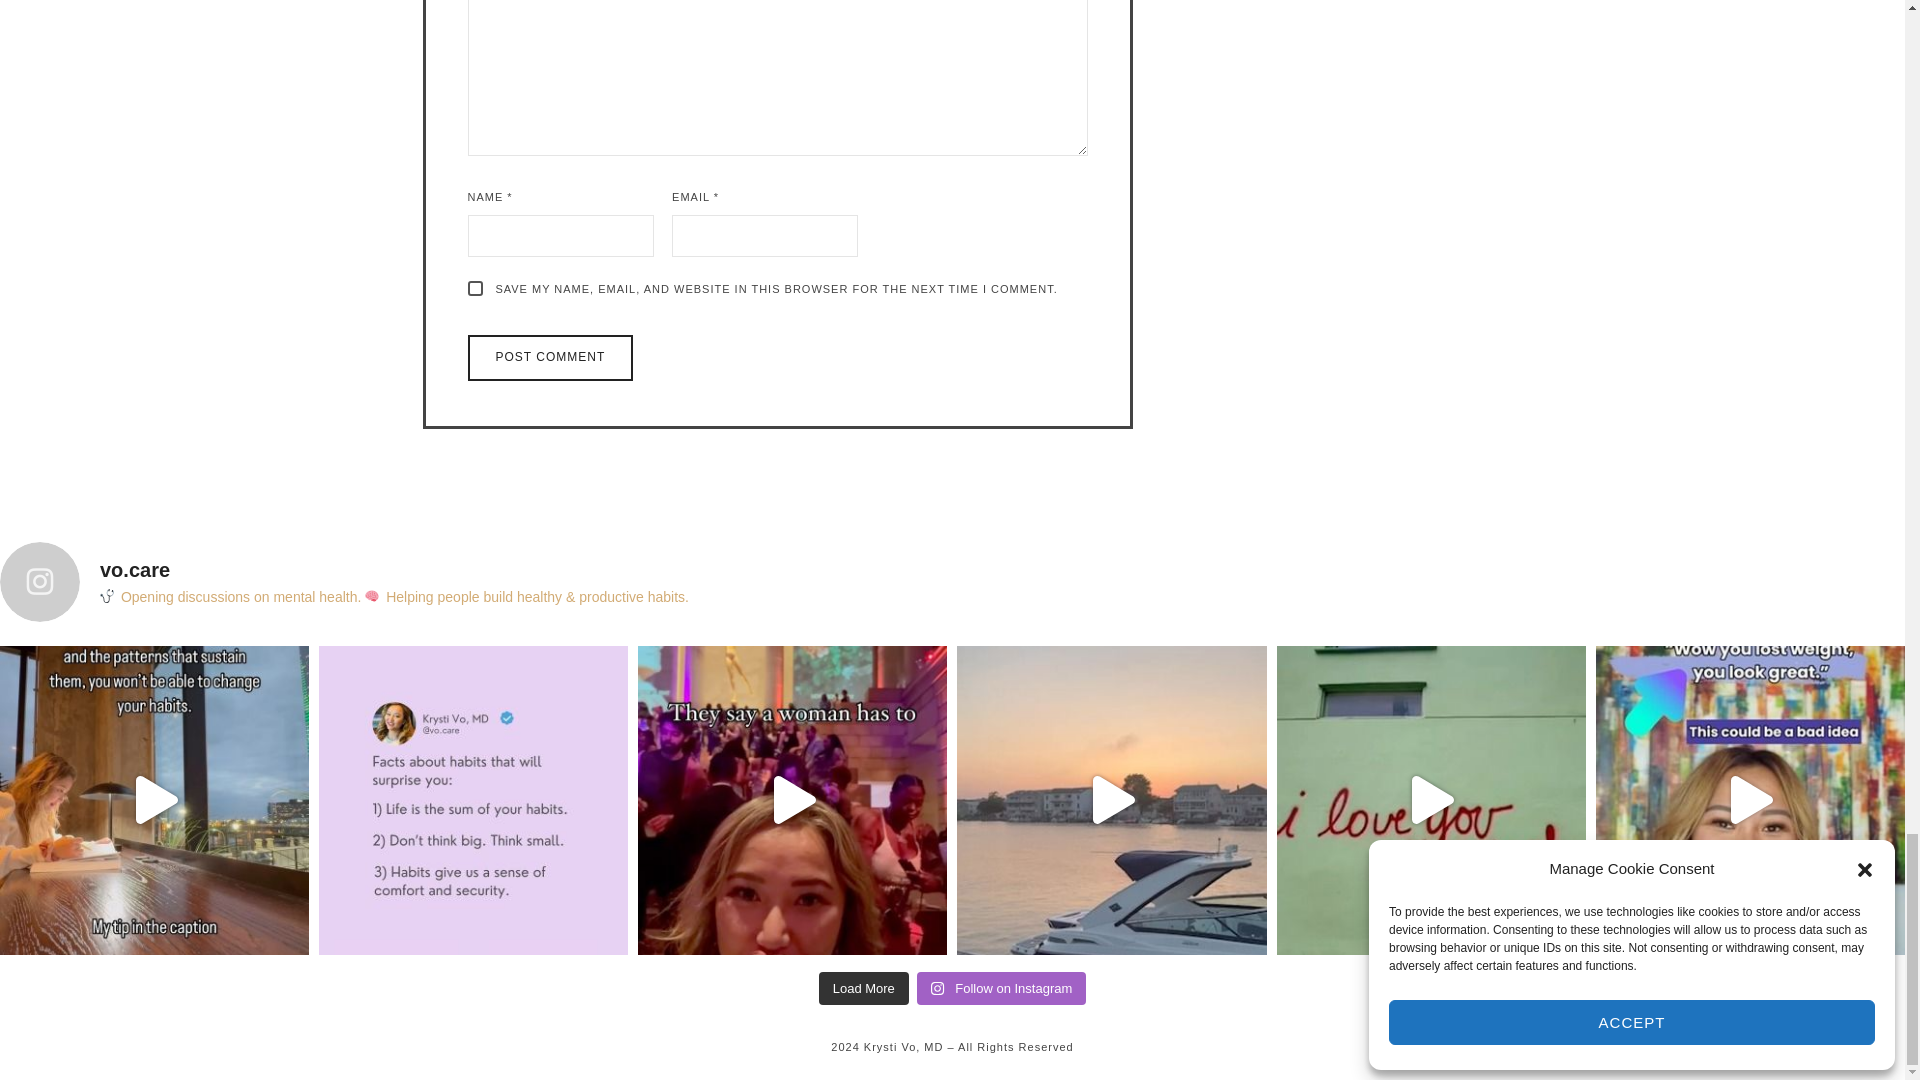 This screenshot has width=1920, height=1080. Describe the element at coordinates (476, 288) in the screenshot. I see `yes` at that location.